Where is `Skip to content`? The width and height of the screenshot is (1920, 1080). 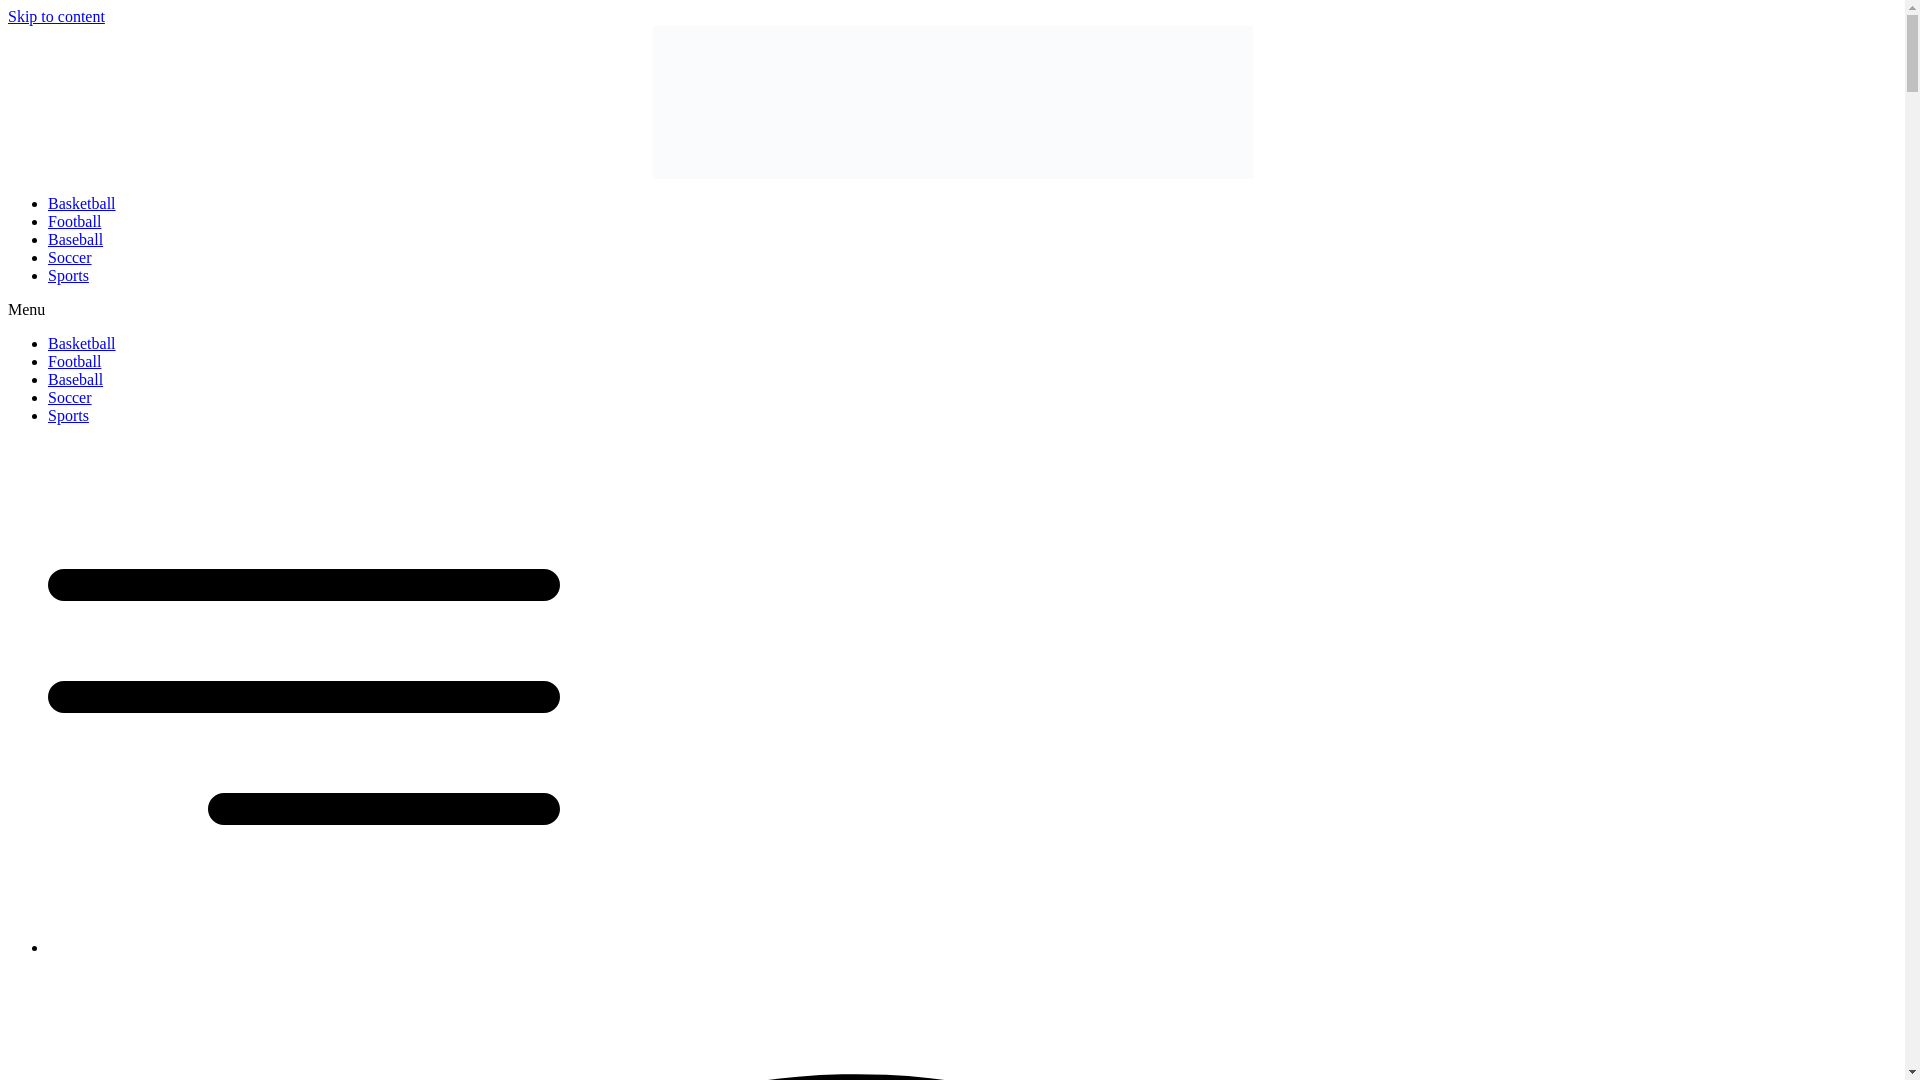
Skip to content is located at coordinates (56, 16).